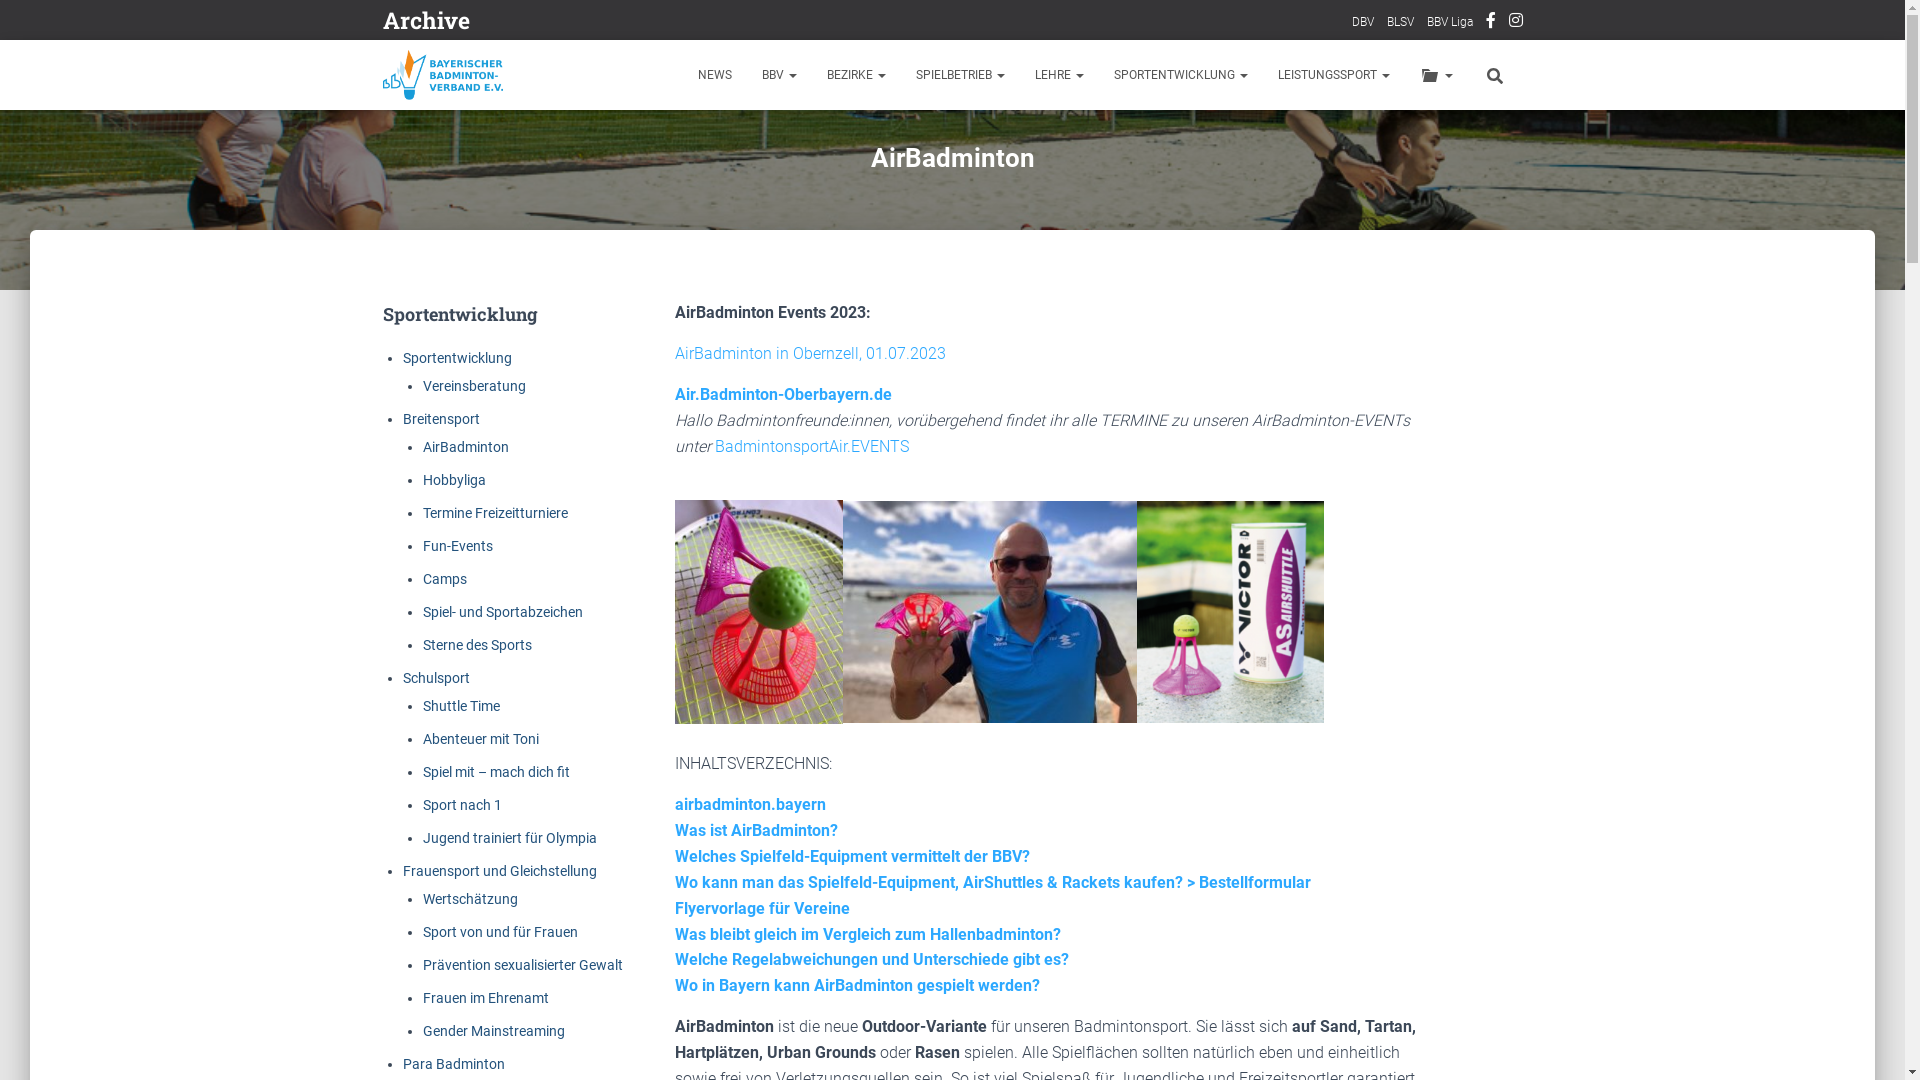 Image resolution: width=1920 pixels, height=1080 pixels. What do you see at coordinates (452, 145) in the screenshot?
I see `November 2022` at bounding box center [452, 145].